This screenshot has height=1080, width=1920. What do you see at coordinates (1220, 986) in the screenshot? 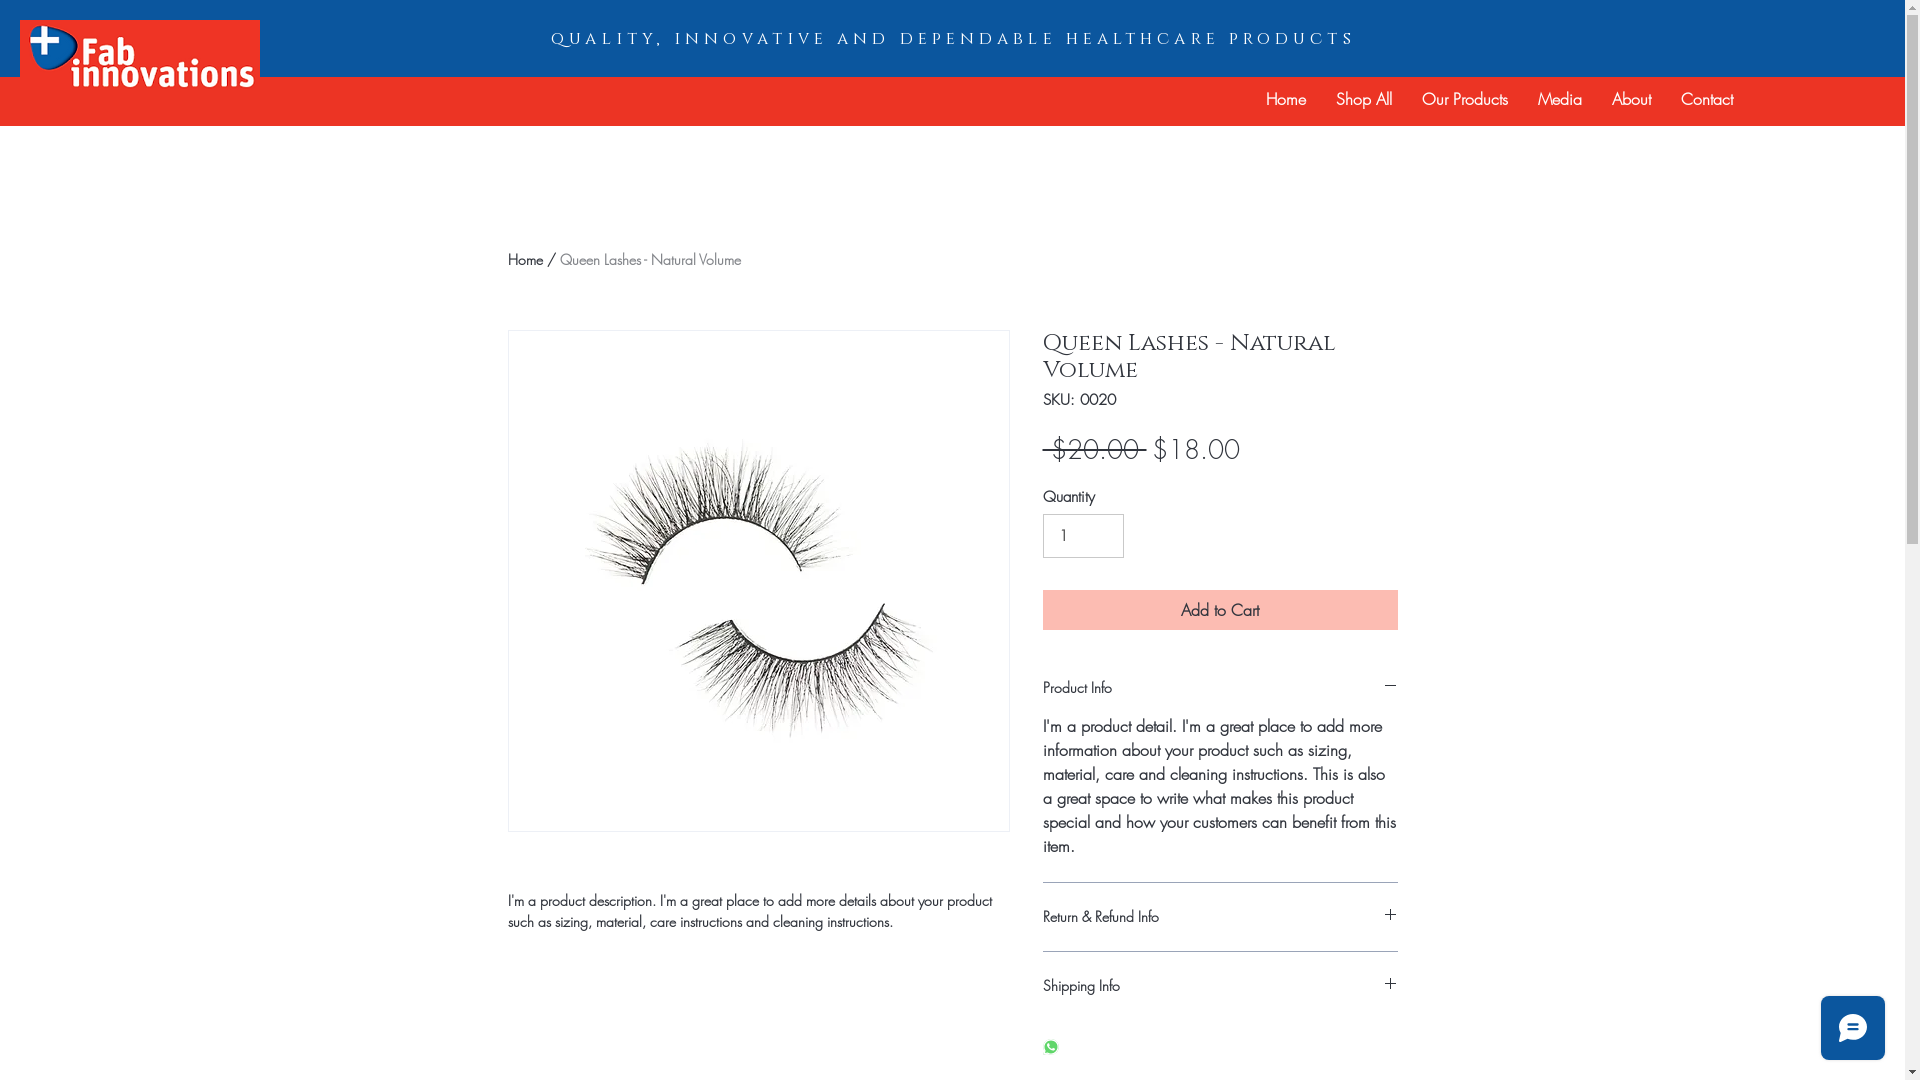
I see `Shipping Info` at bounding box center [1220, 986].